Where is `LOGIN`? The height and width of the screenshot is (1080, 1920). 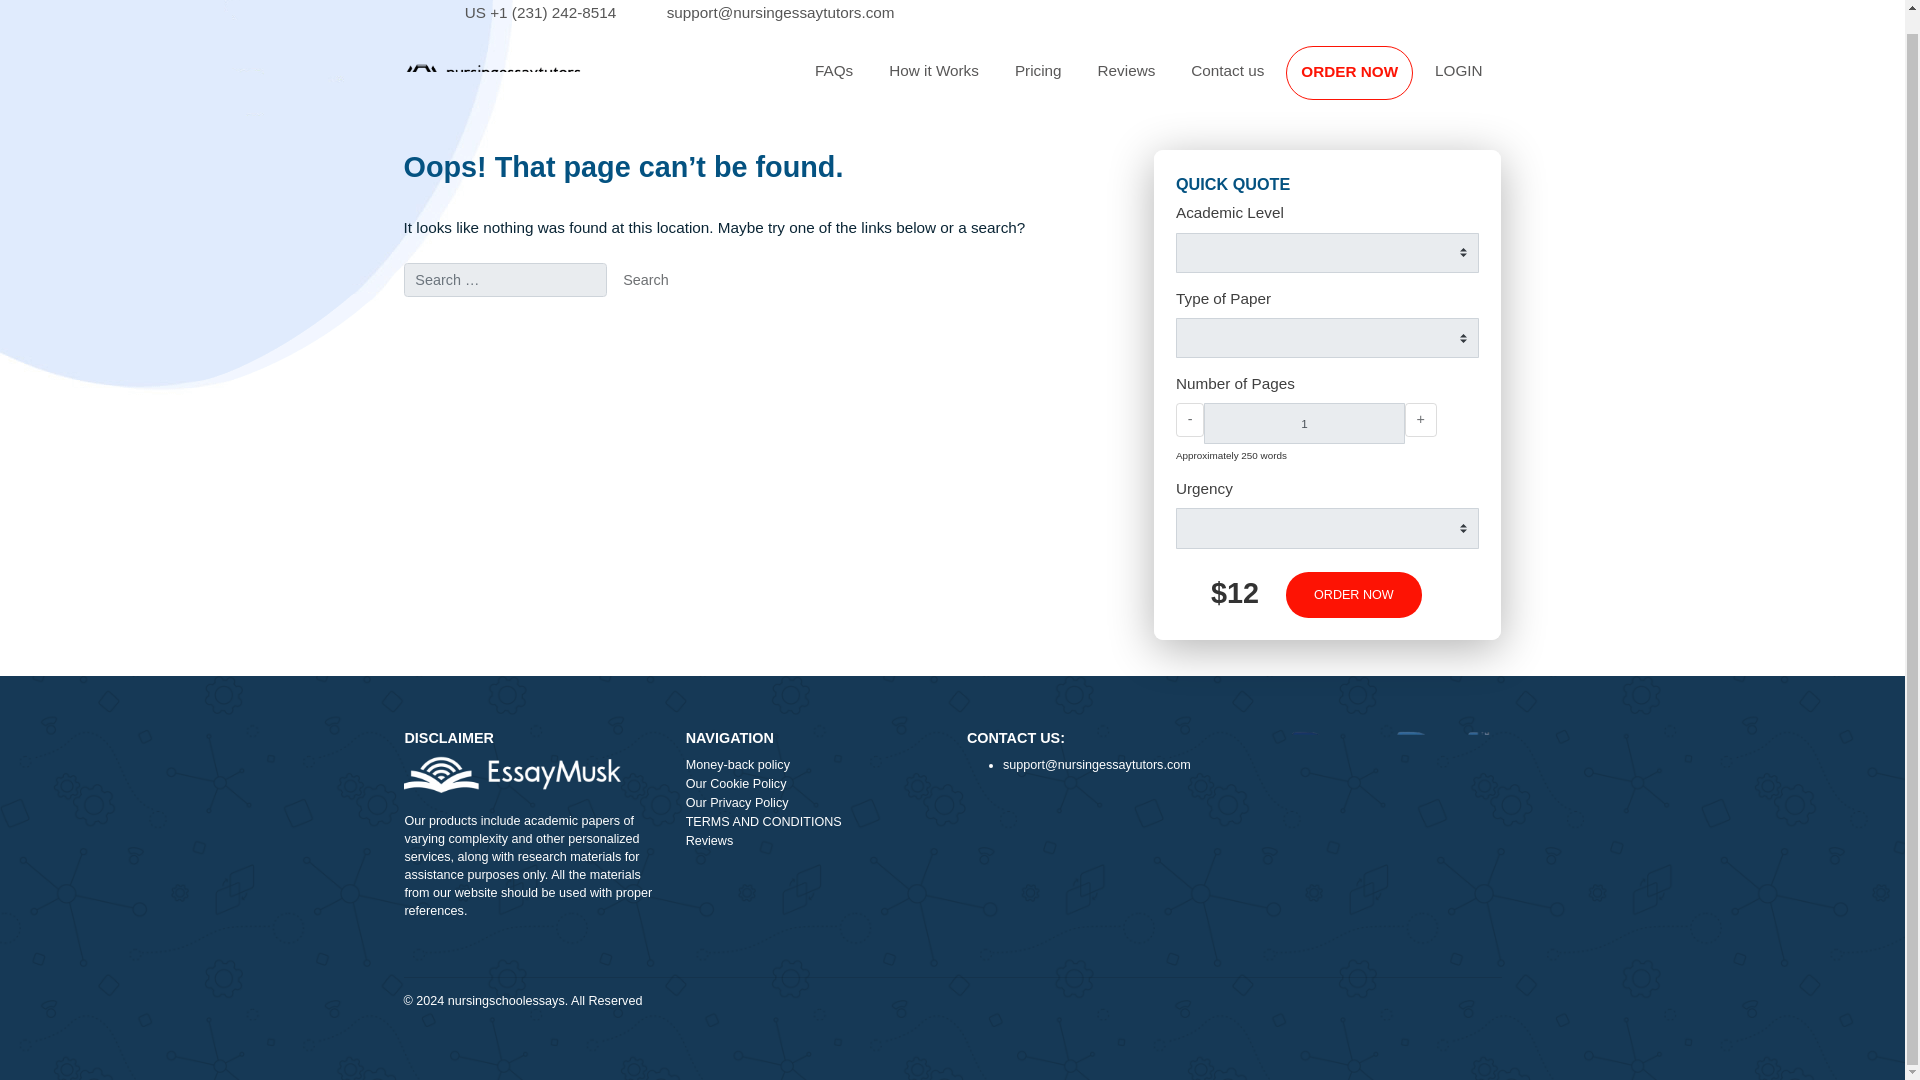 LOGIN is located at coordinates (1621, 81).